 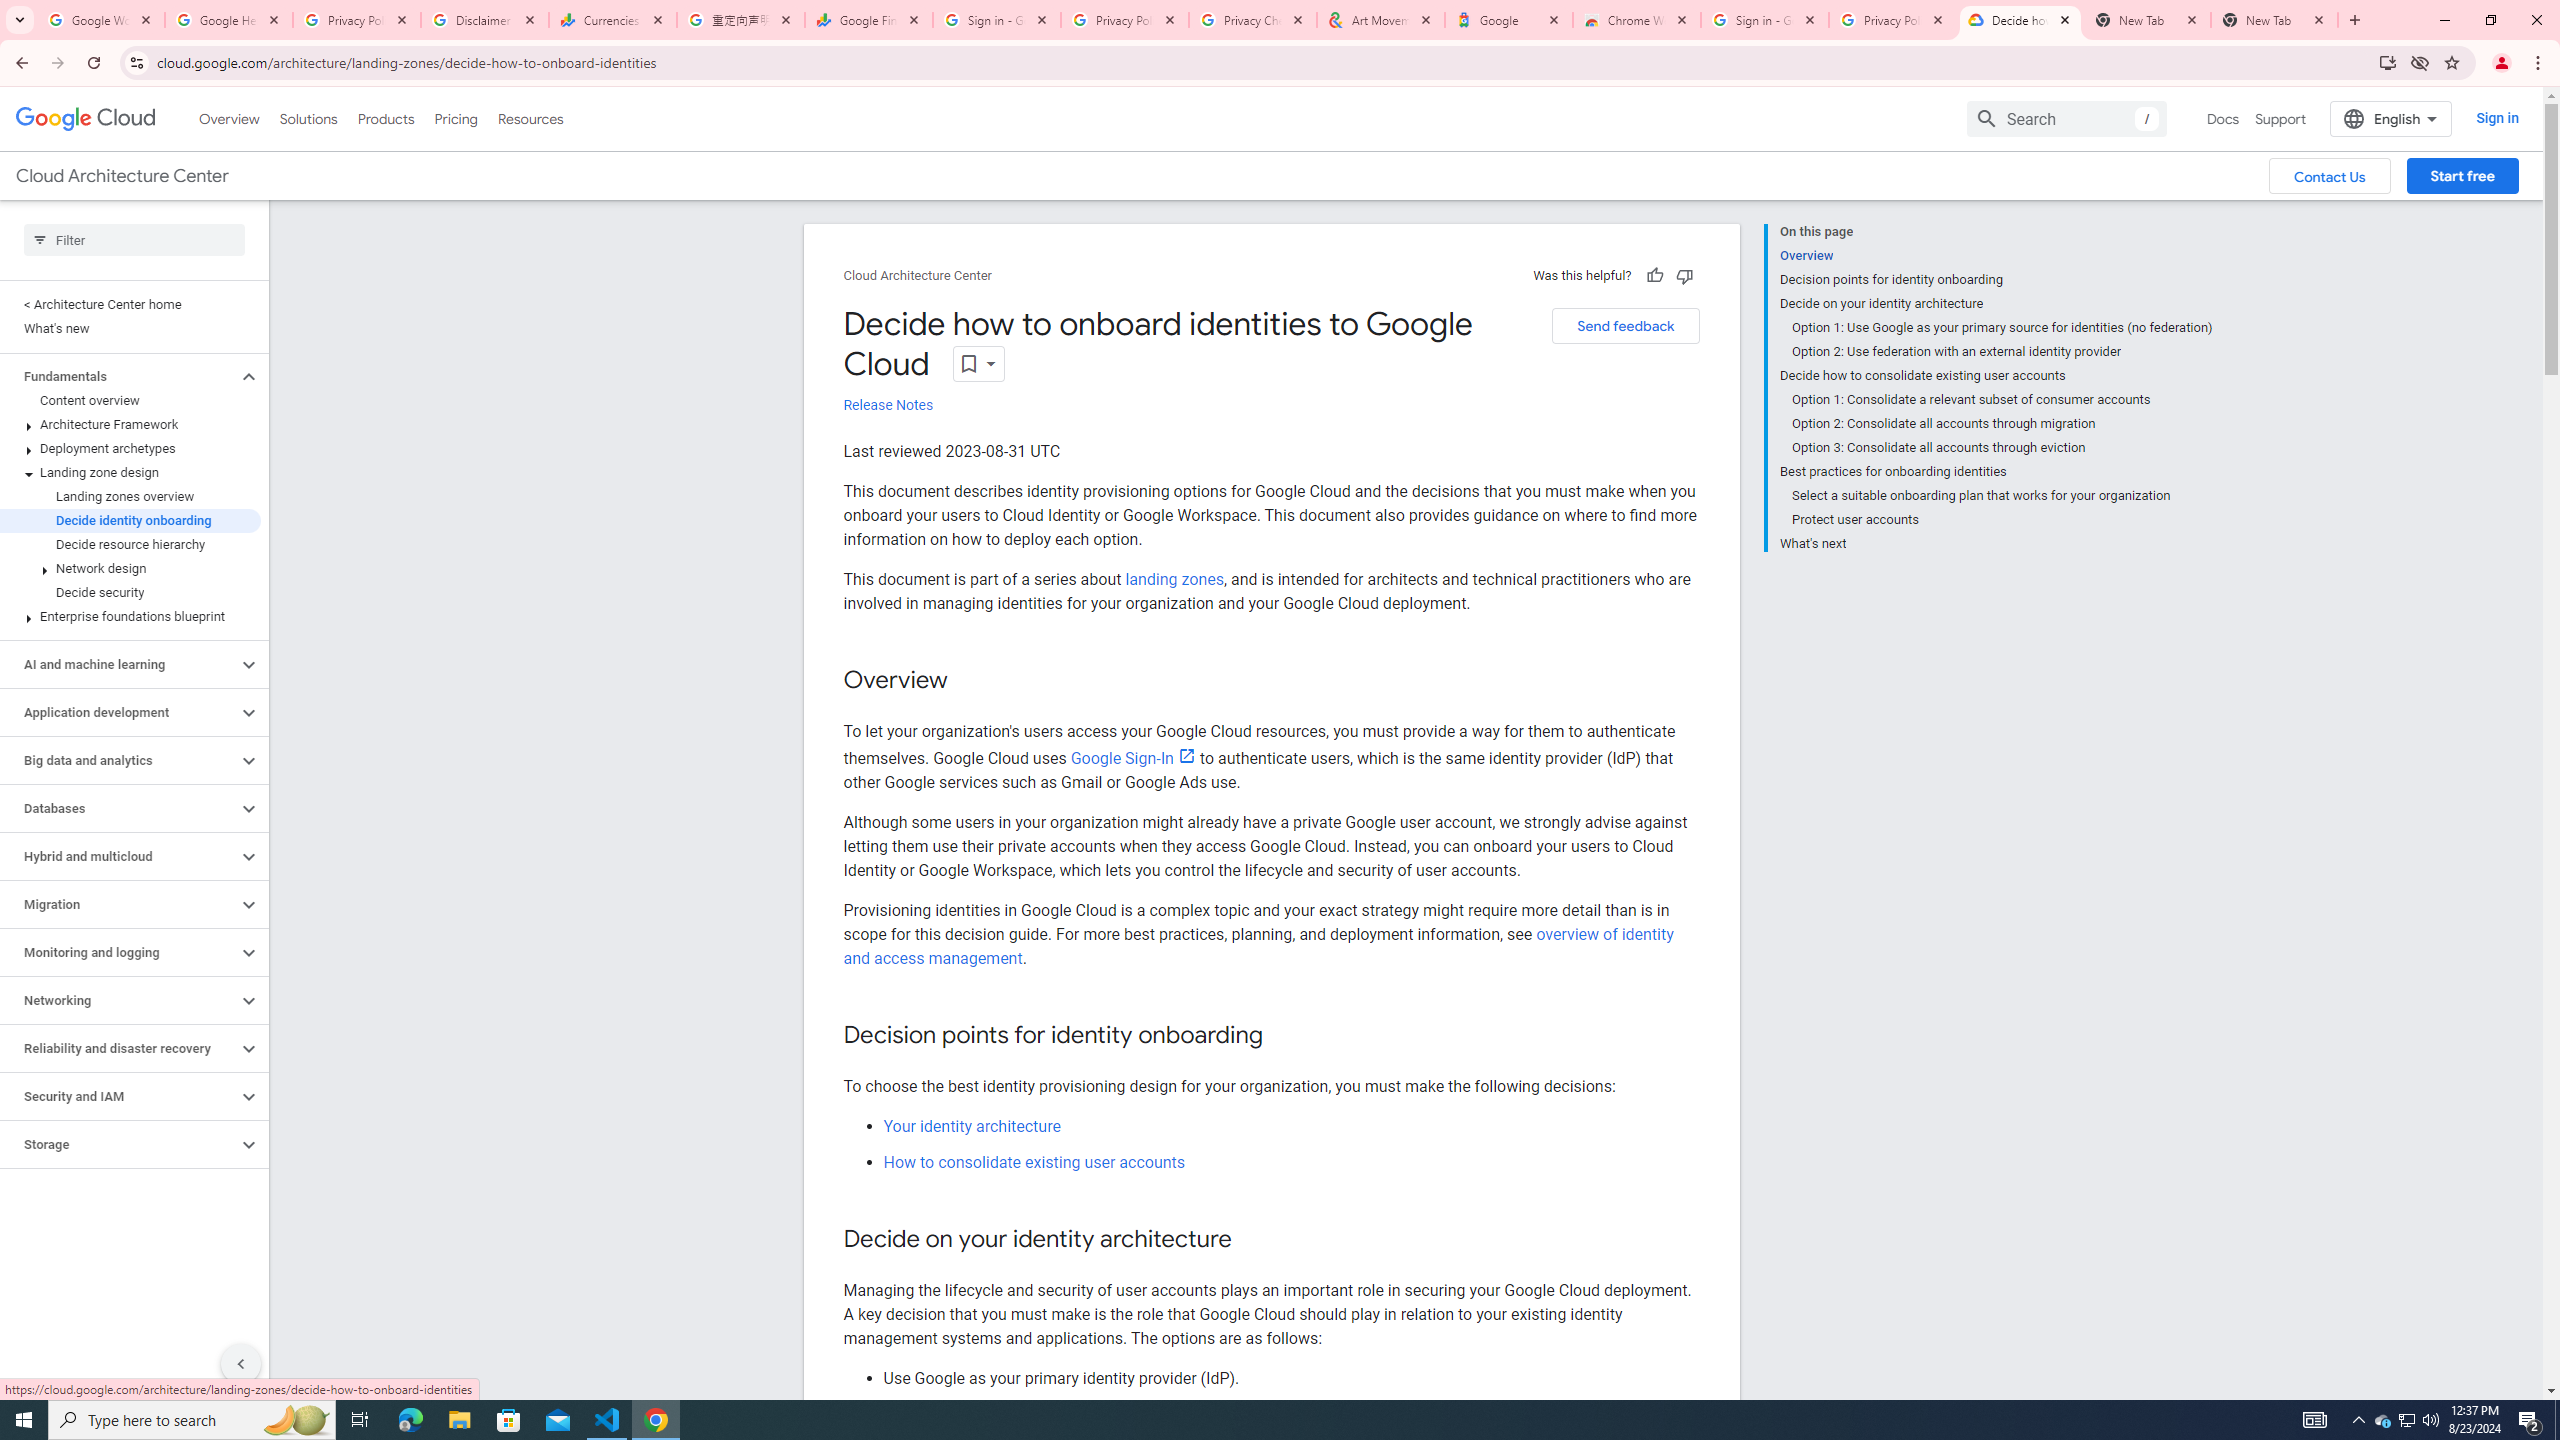 What do you see at coordinates (1654, 275) in the screenshot?
I see `Helpful` at bounding box center [1654, 275].